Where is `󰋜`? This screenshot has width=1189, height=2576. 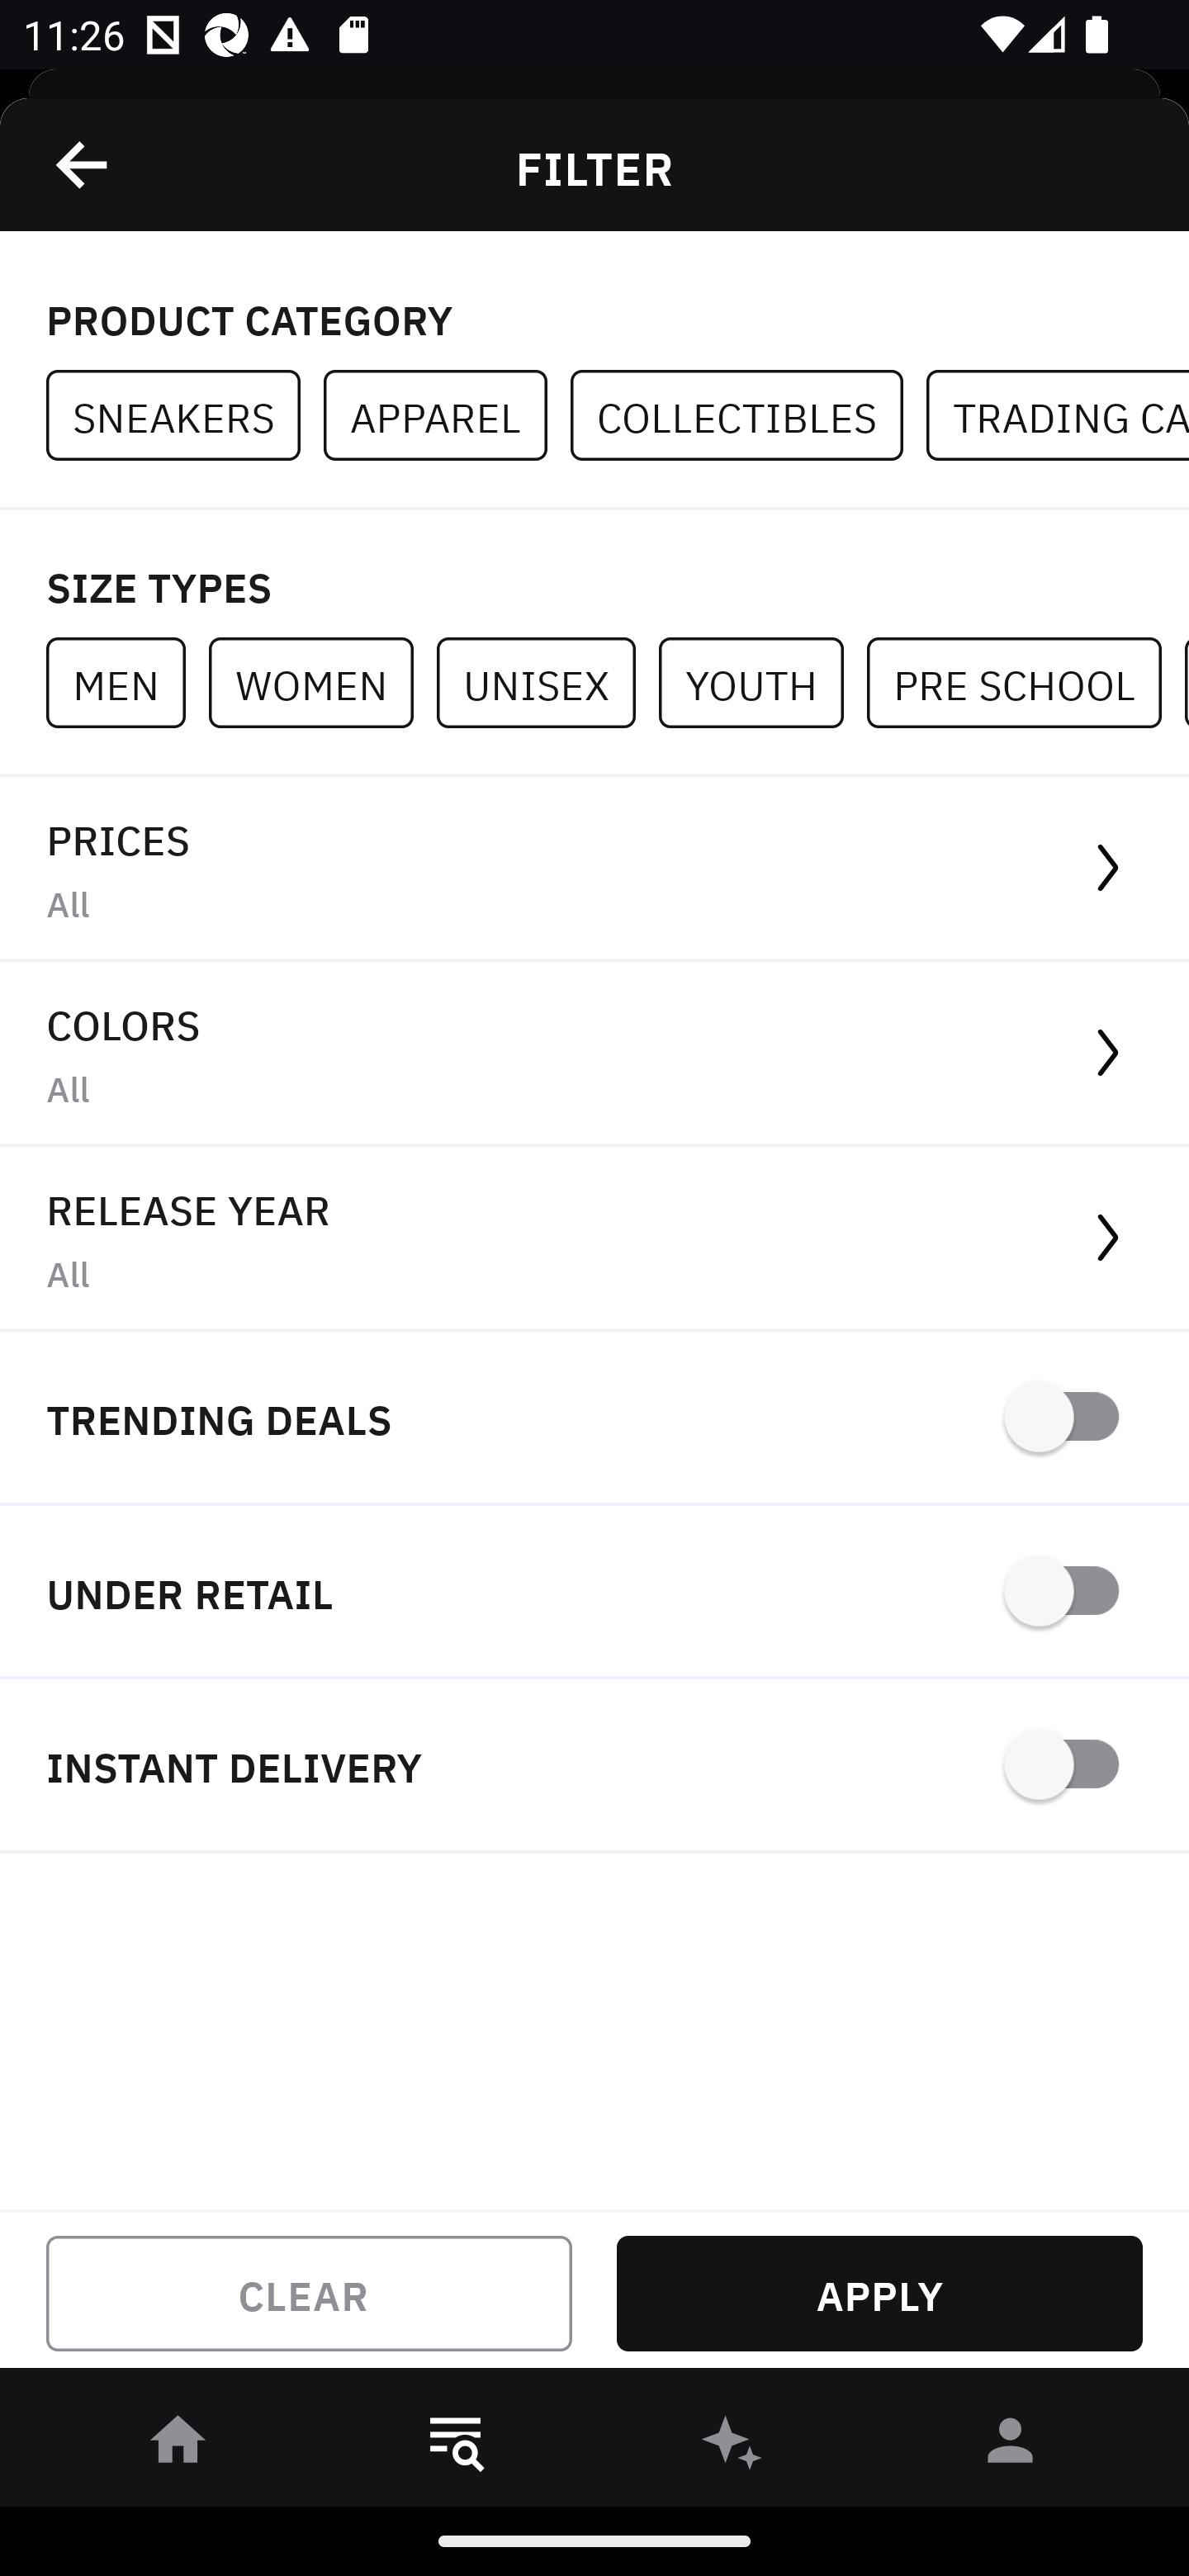
󰋜 is located at coordinates (178, 2446).